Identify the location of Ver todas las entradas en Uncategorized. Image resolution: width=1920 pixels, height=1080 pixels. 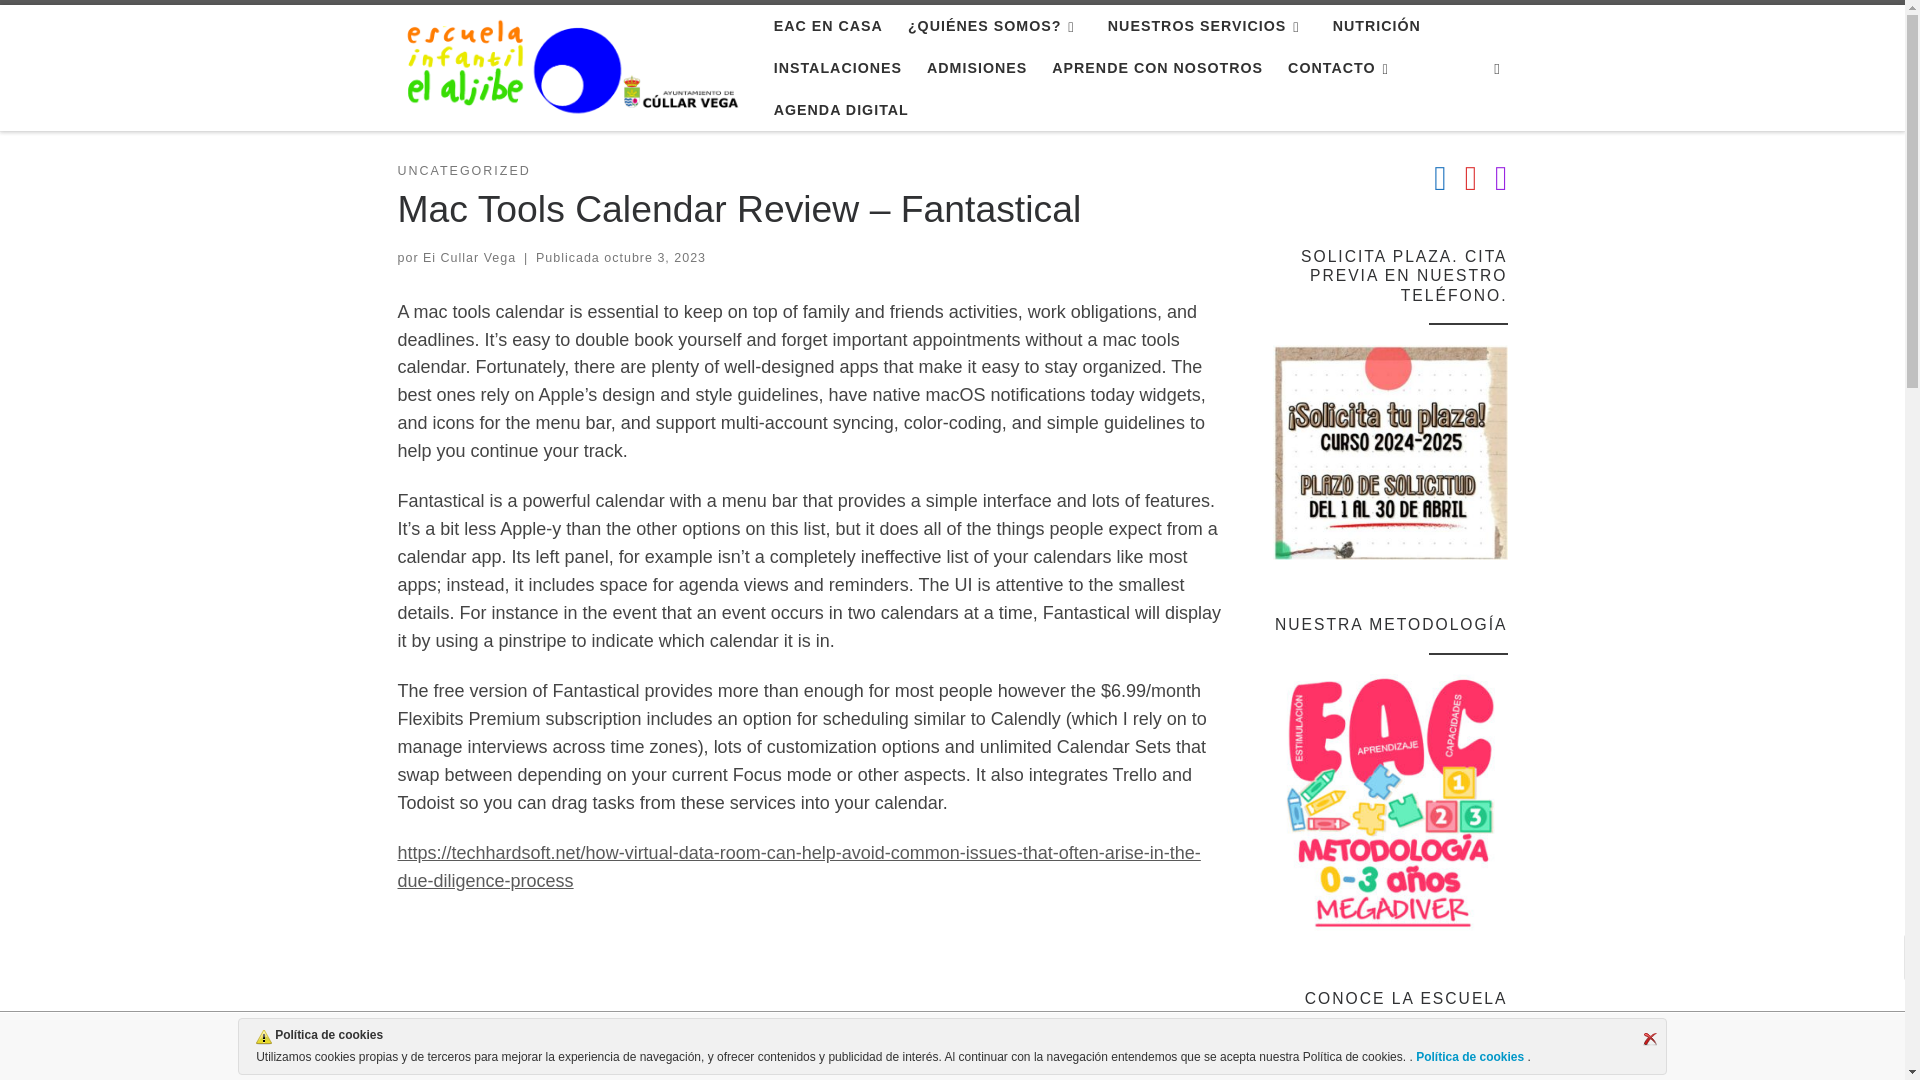
(464, 172).